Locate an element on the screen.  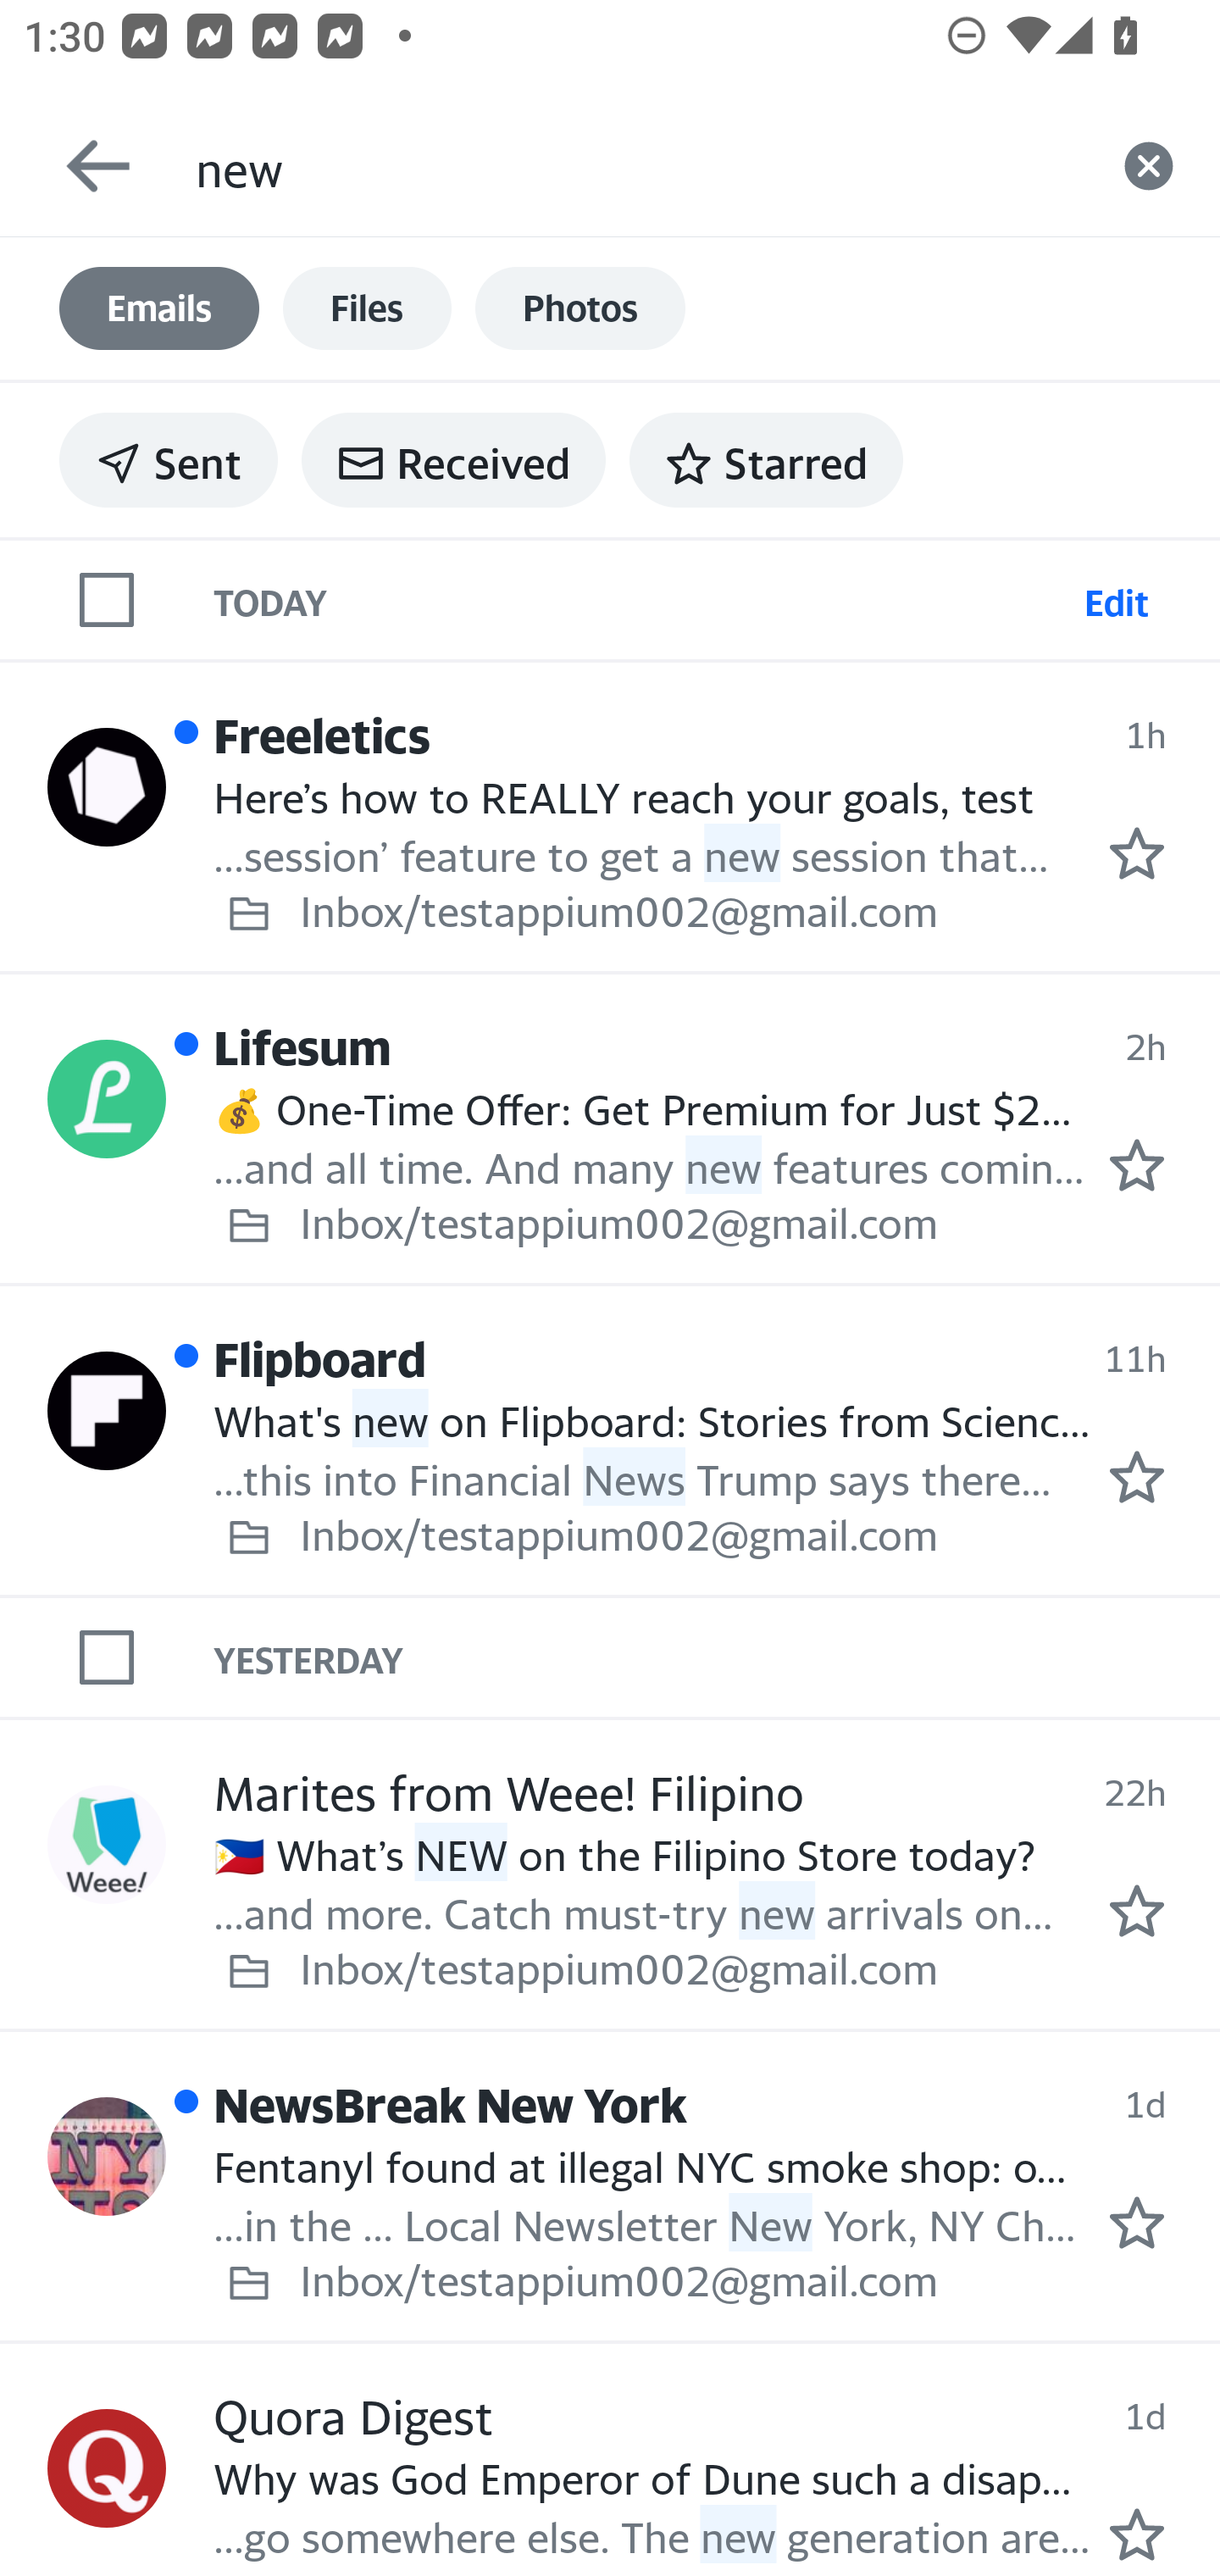
Profile
Marites from Weee! Filipino is located at coordinates (107, 1844).